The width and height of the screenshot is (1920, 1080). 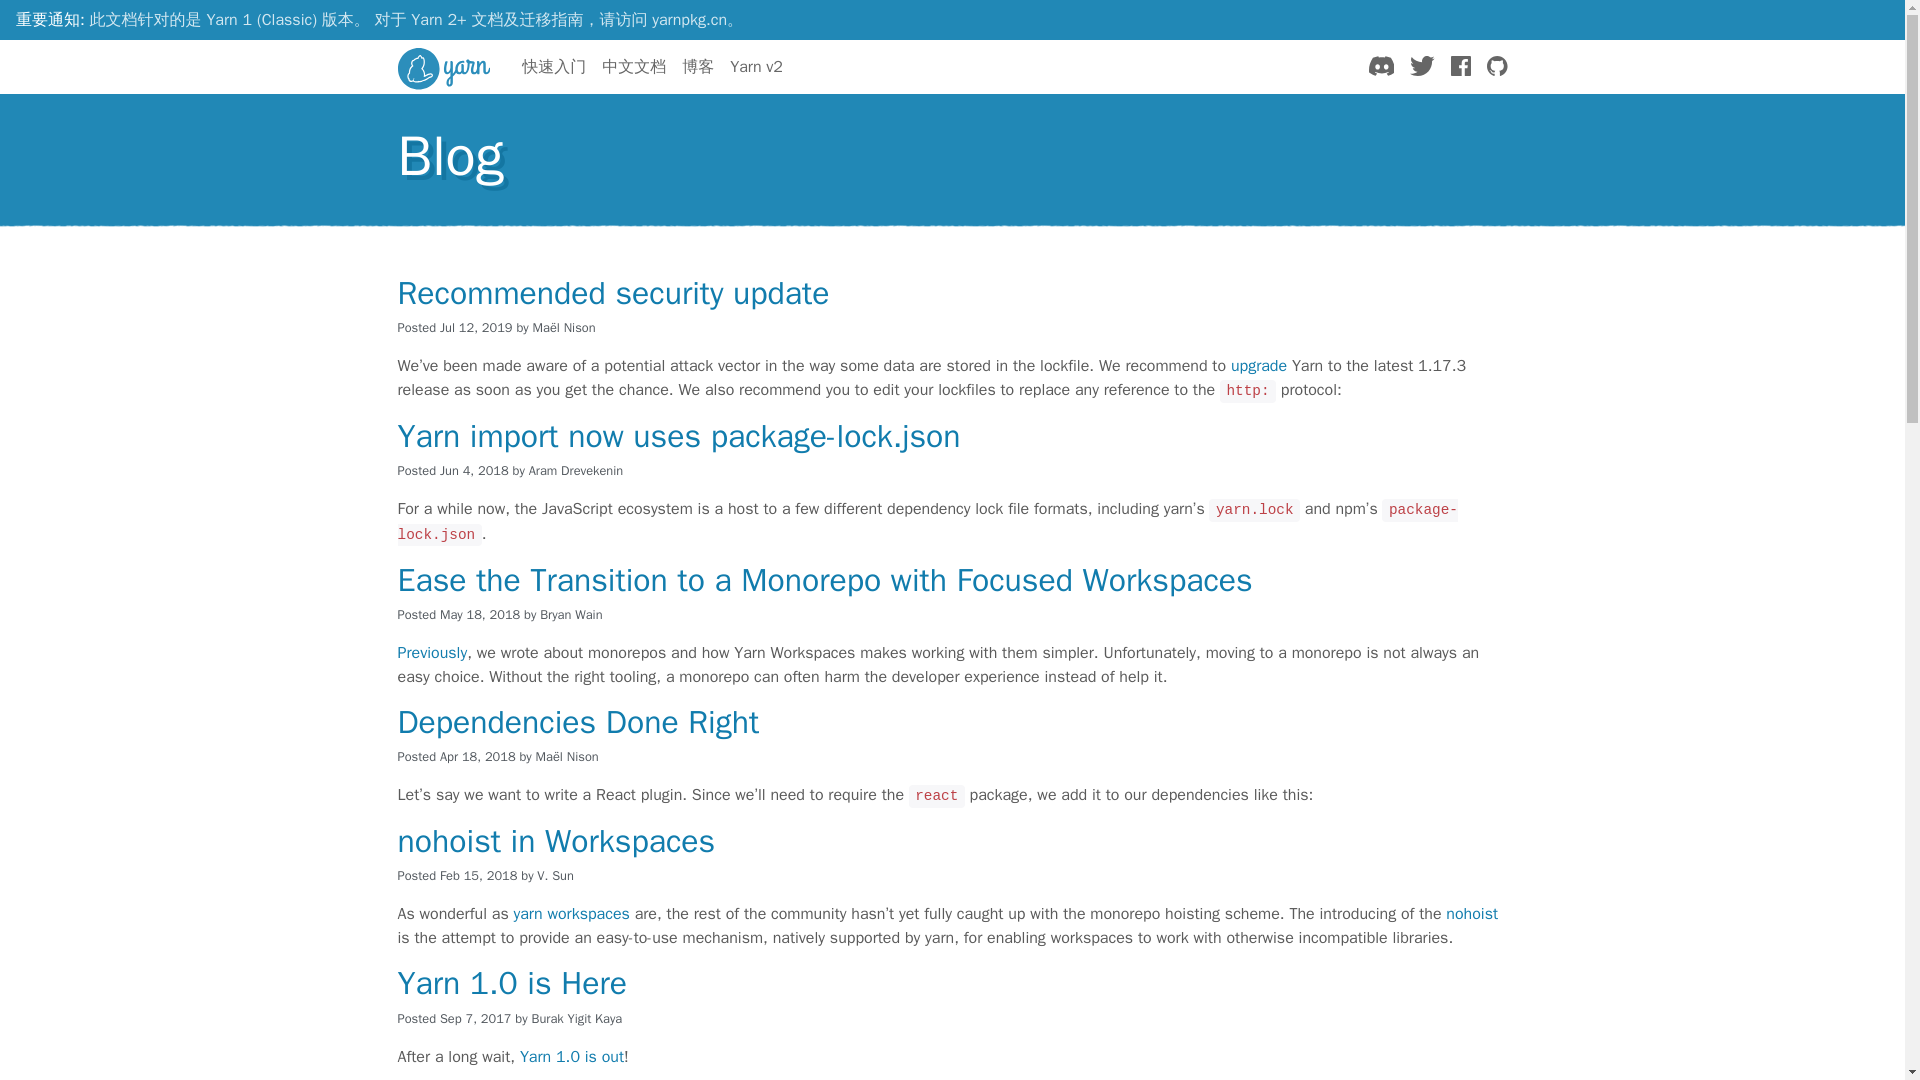 I want to click on Yarn 1.0 is out, so click(x=572, y=1056).